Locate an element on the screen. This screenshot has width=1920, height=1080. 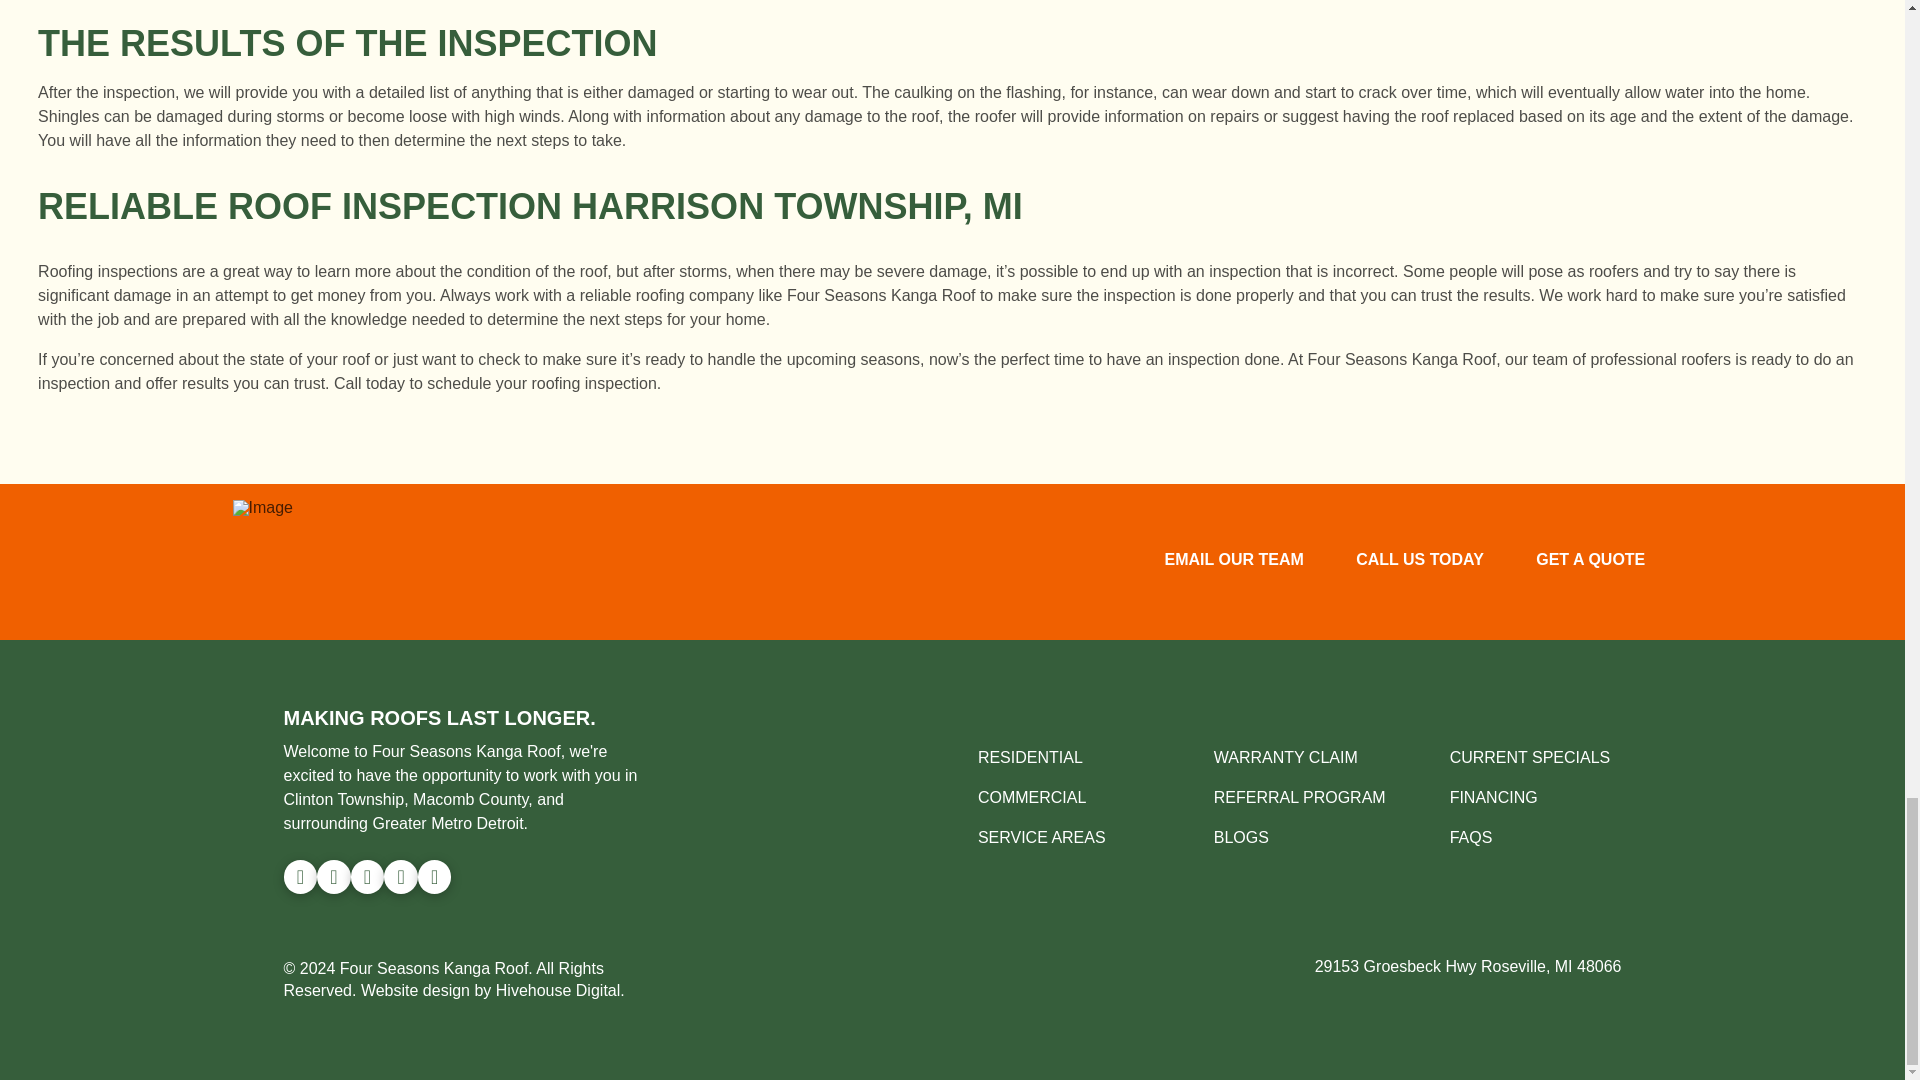
CURRENT SPECIALS is located at coordinates (1530, 757).